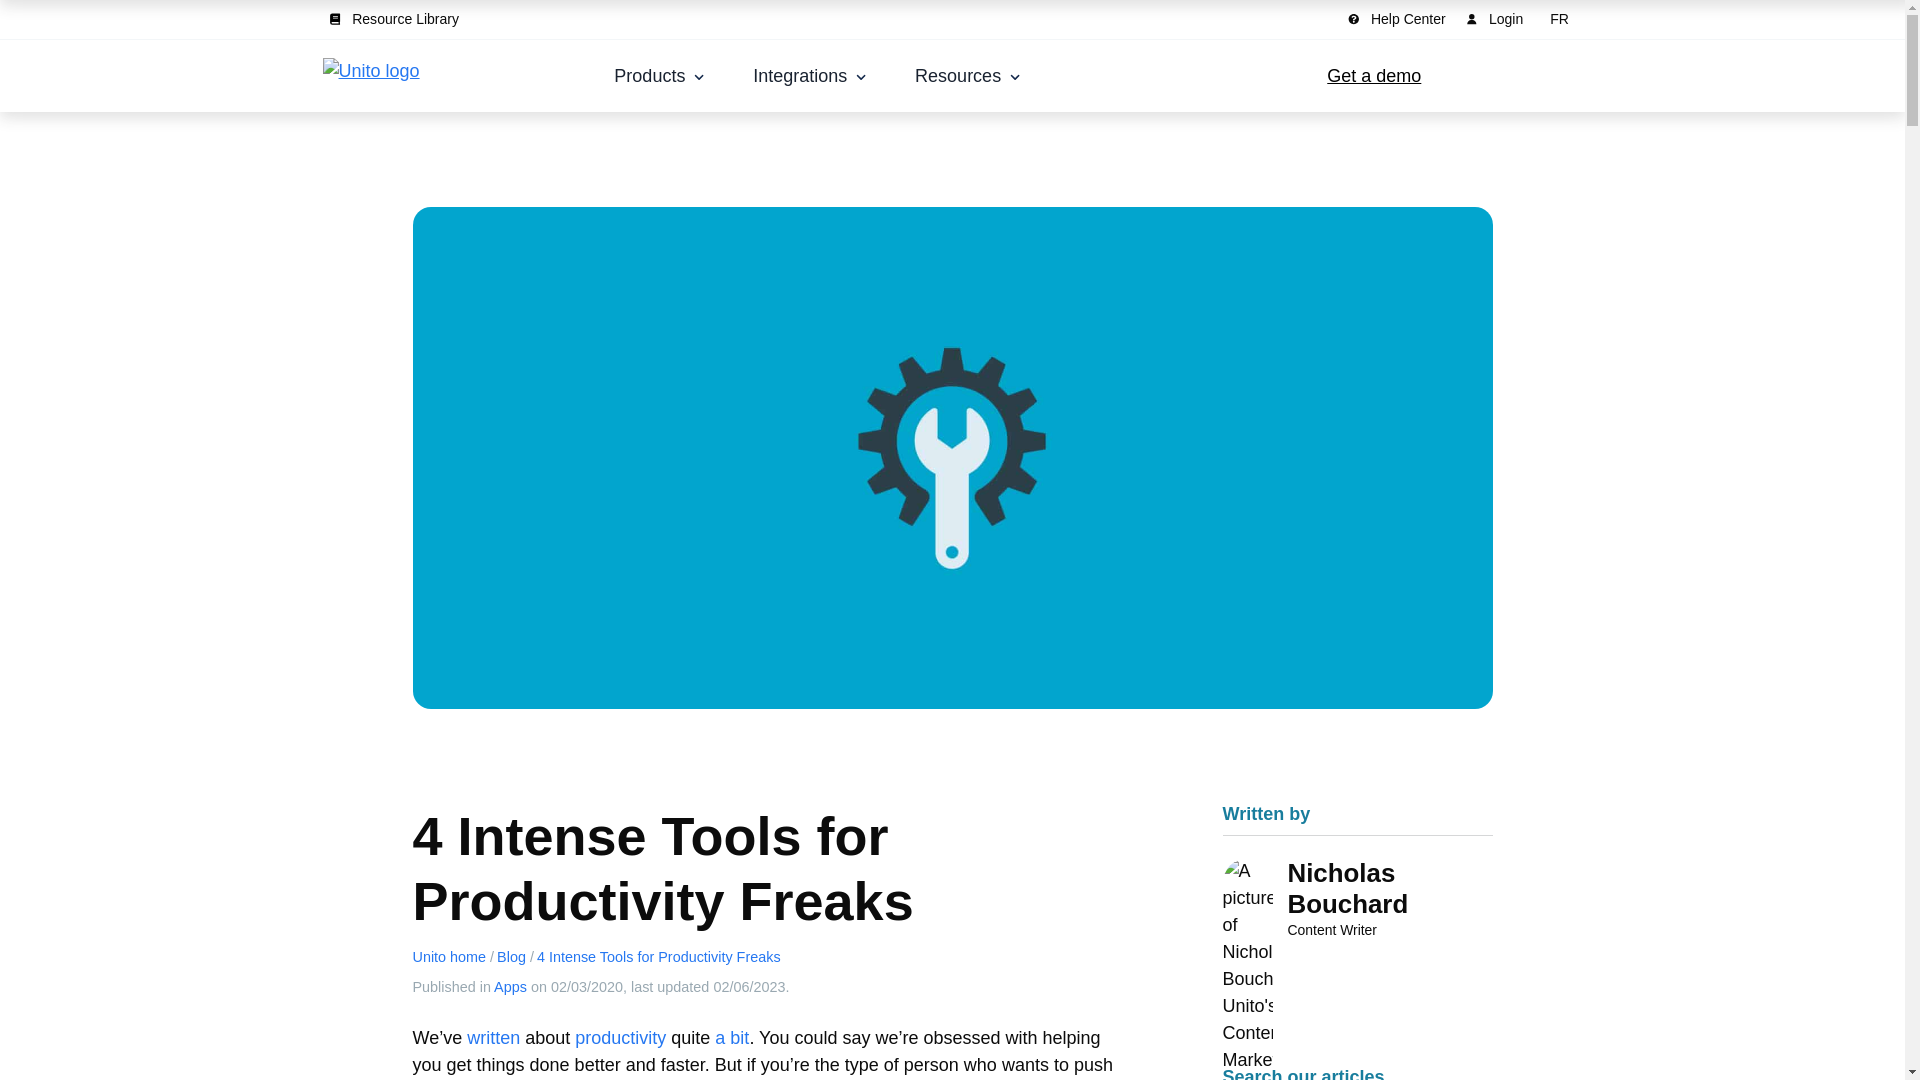 Image resolution: width=1920 pixels, height=1080 pixels. Describe the element at coordinates (1400, 19) in the screenshot. I see `Help Center` at that location.